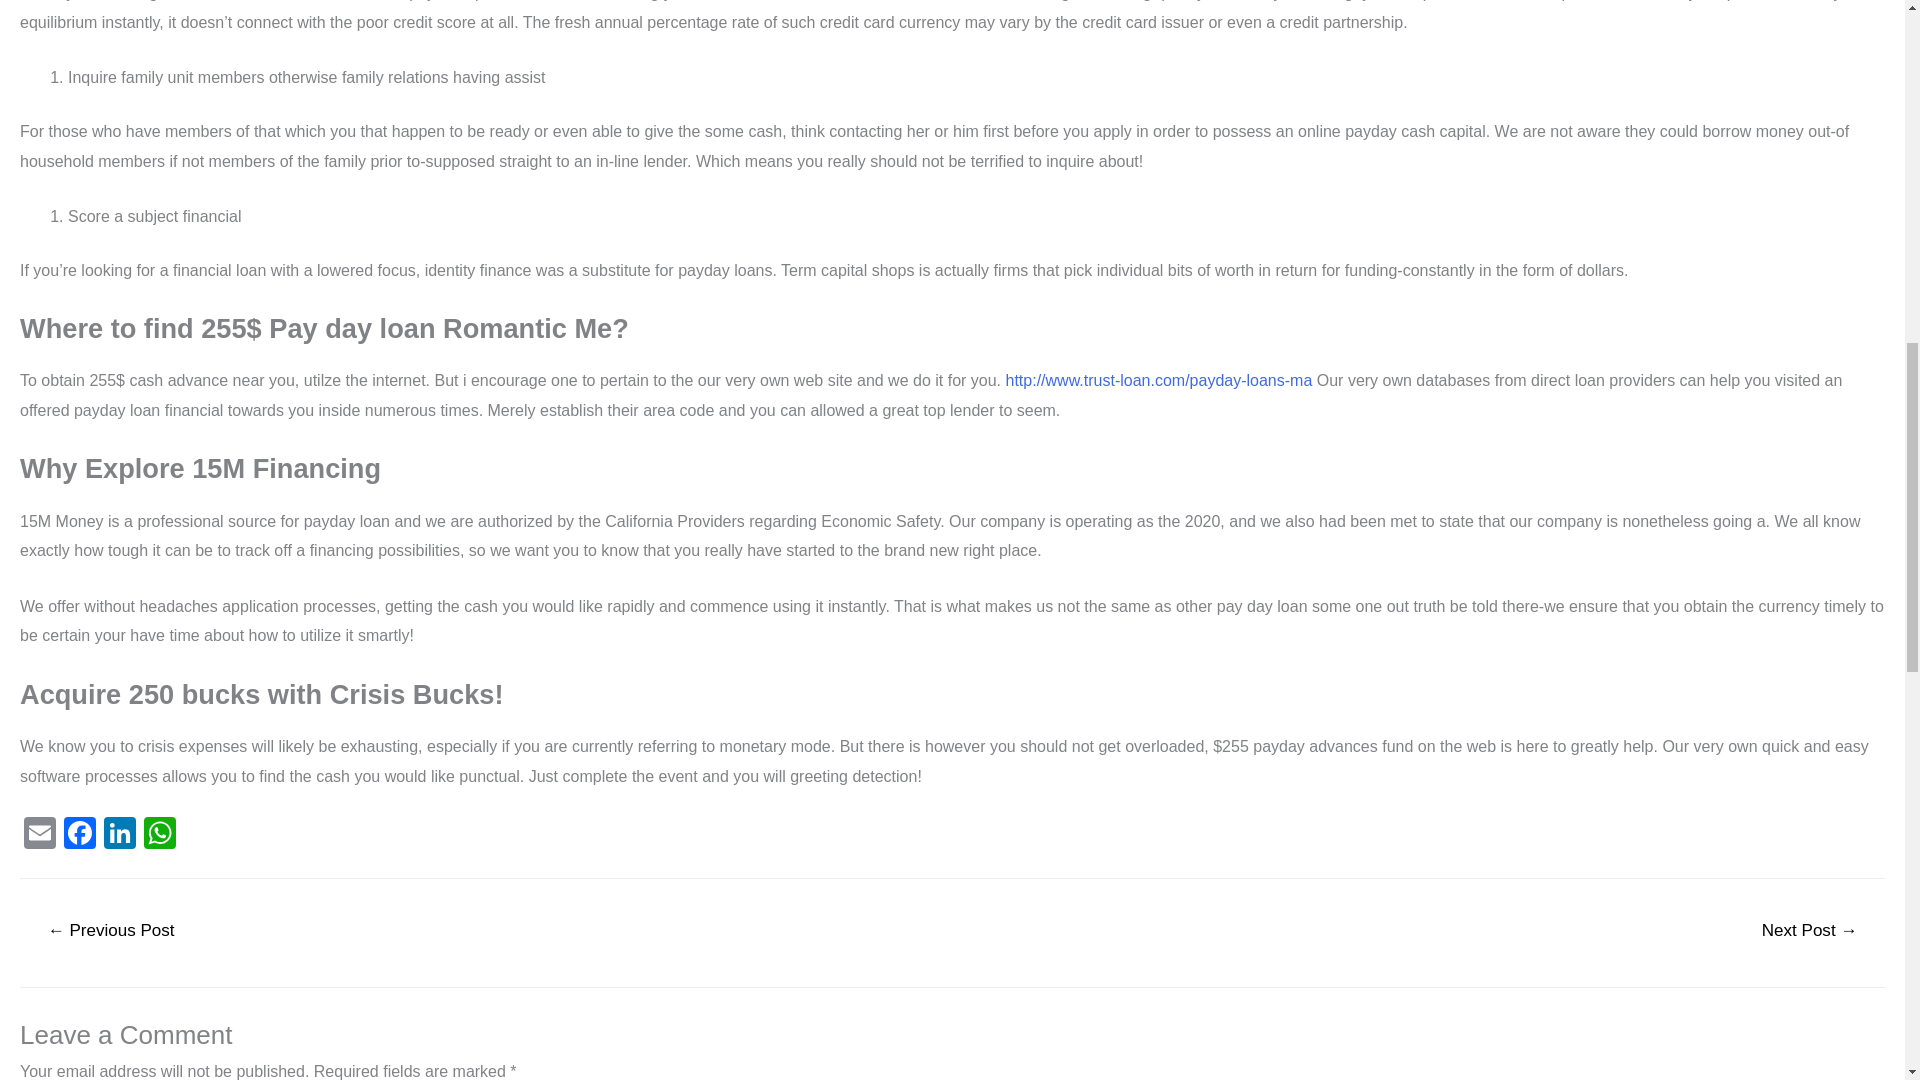 The image size is (1920, 1080). What do you see at coordinates (160, 835) in the screenshot?
I see `WhatsApp` at bounding box center [160, 835].